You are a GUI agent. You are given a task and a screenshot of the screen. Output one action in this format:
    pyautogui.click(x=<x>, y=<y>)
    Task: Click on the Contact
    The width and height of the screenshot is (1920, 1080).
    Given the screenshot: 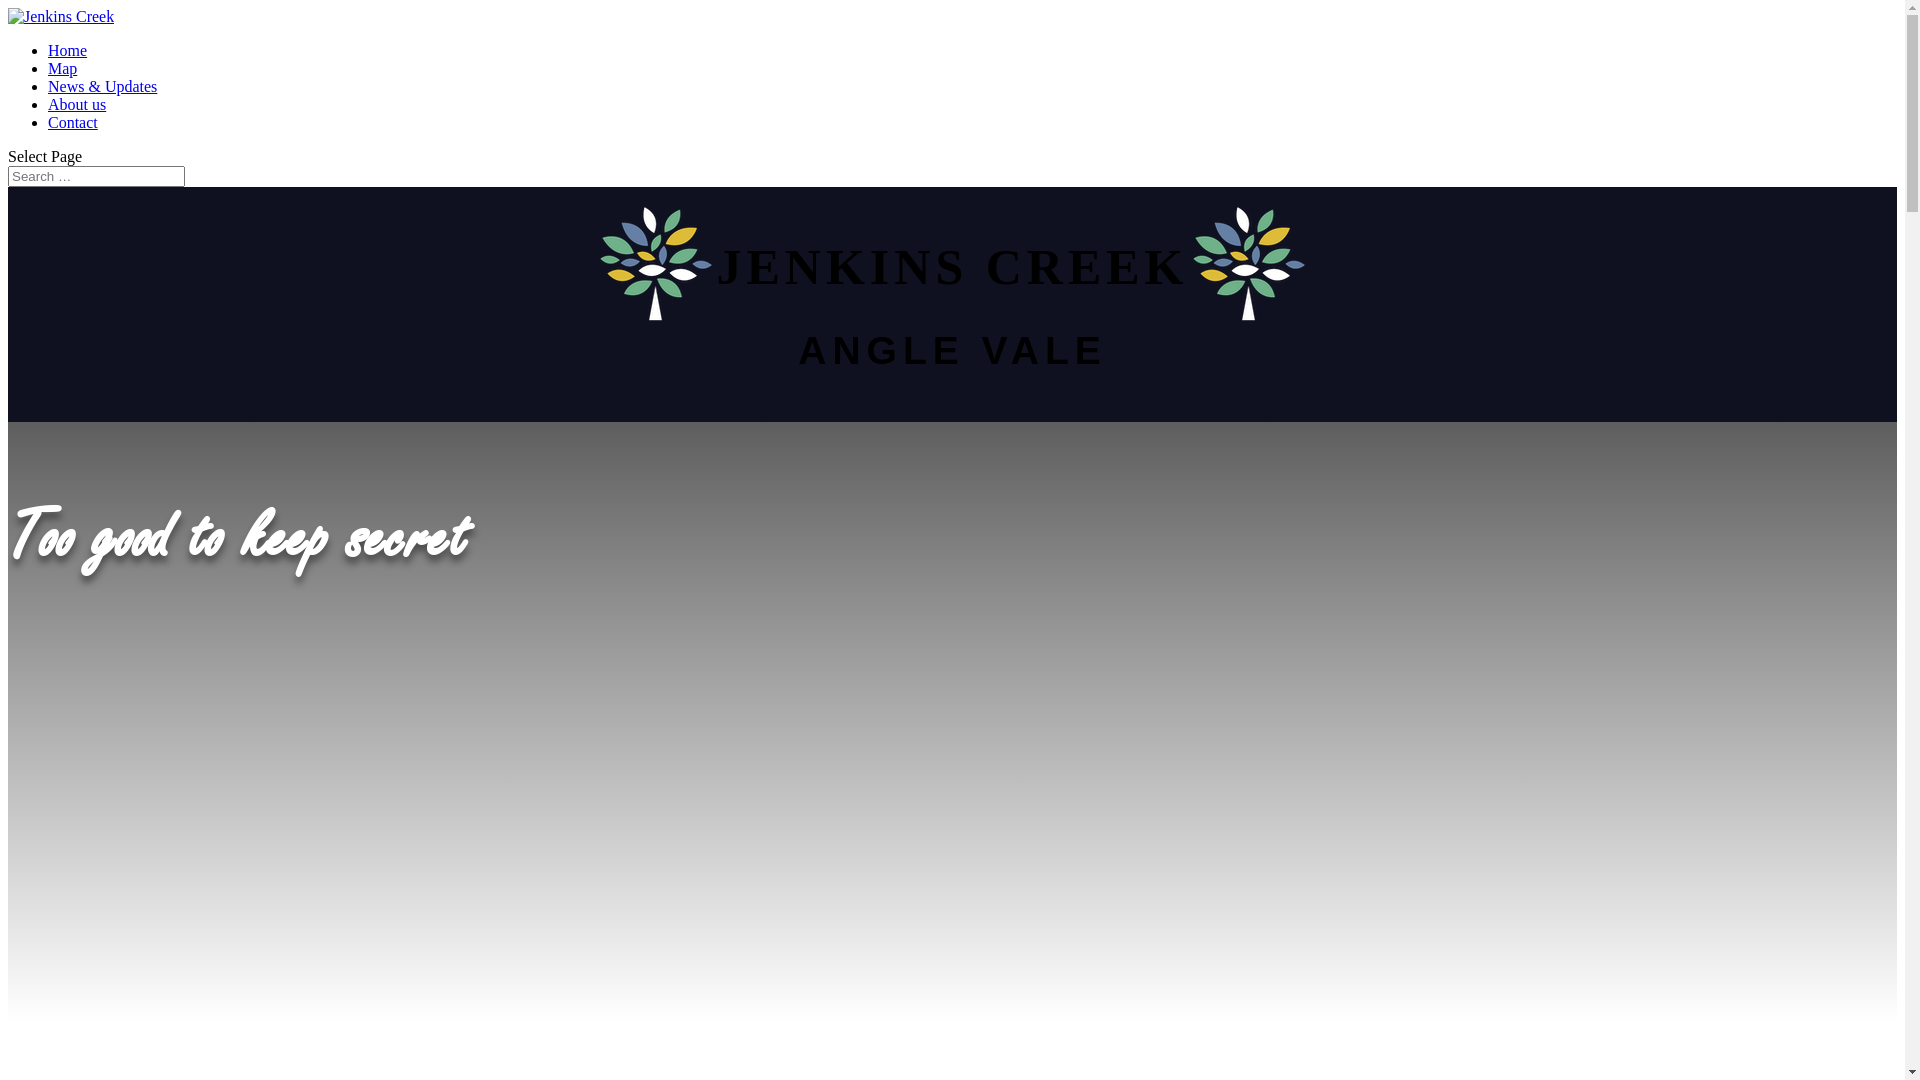 What is the action you would take?
    pyautogui.click(x=73, y=122)
    